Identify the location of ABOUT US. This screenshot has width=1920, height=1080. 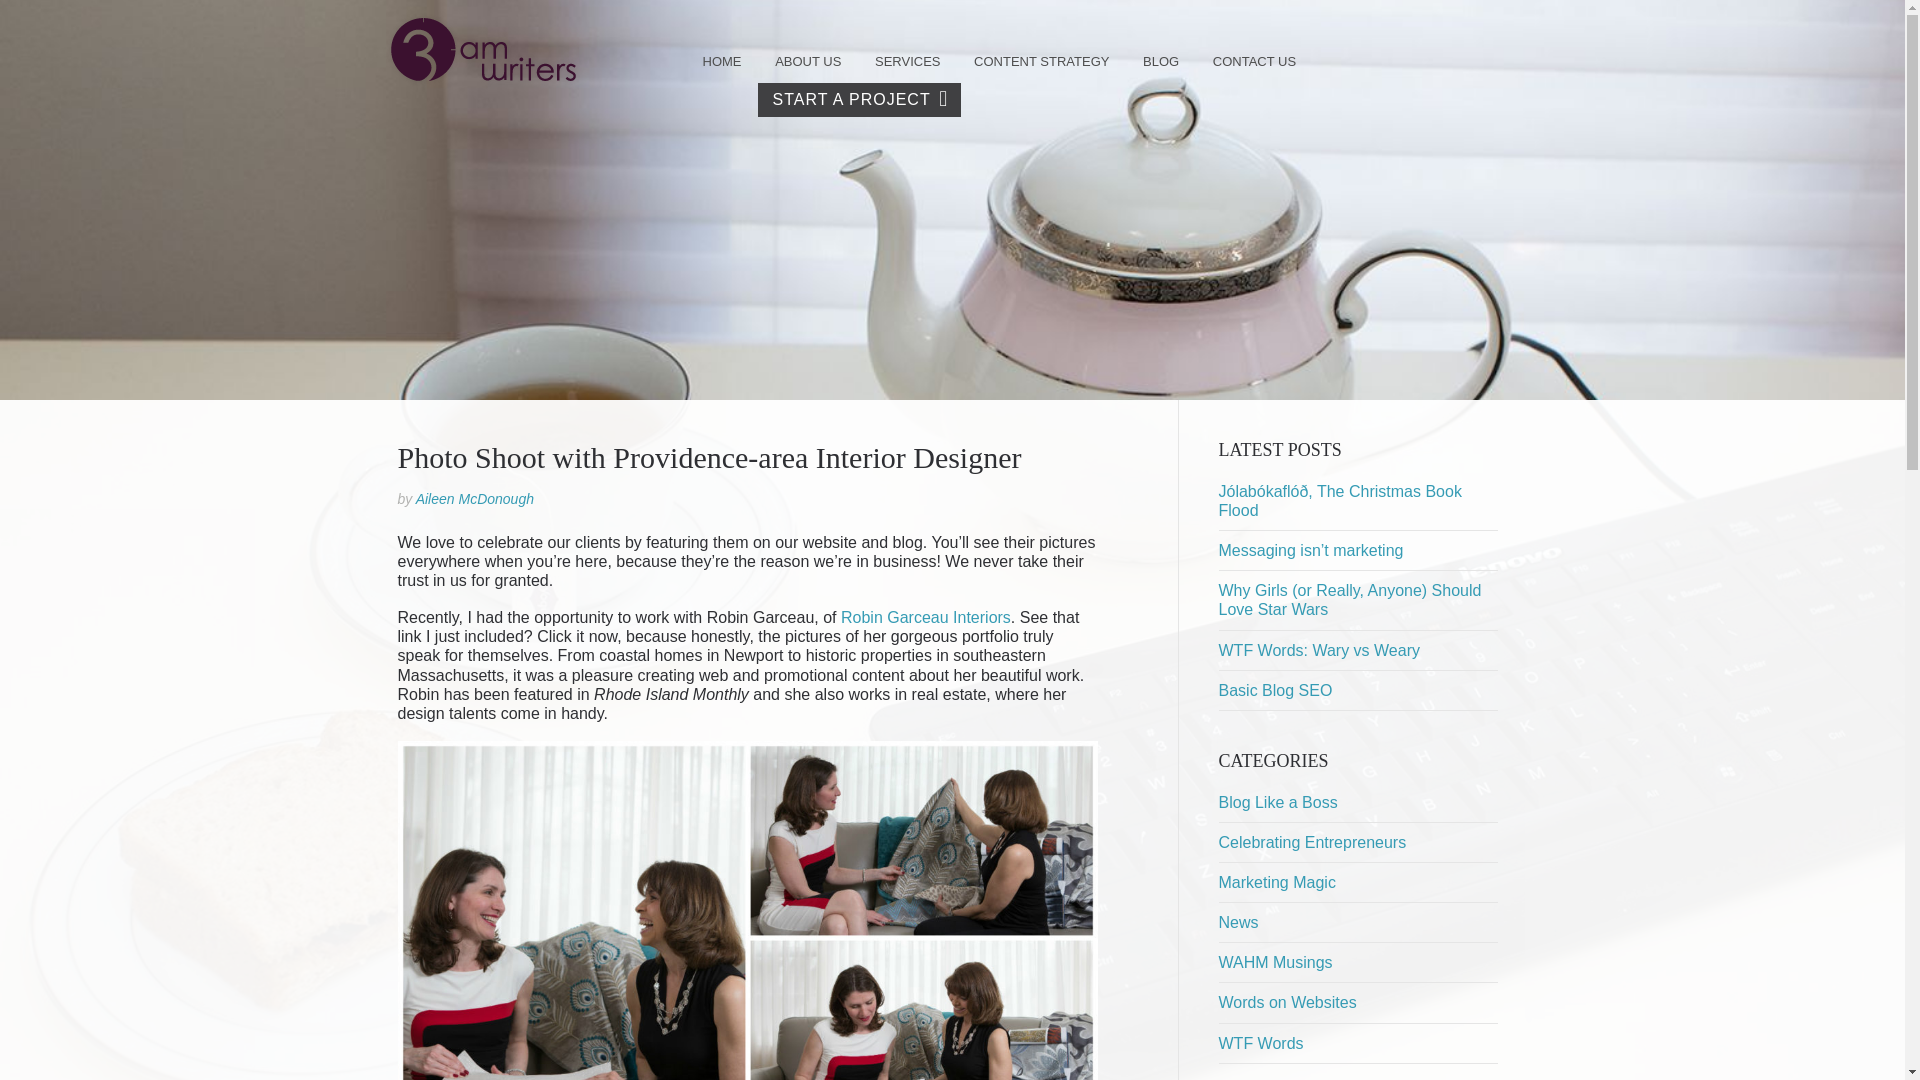
(808, 62).